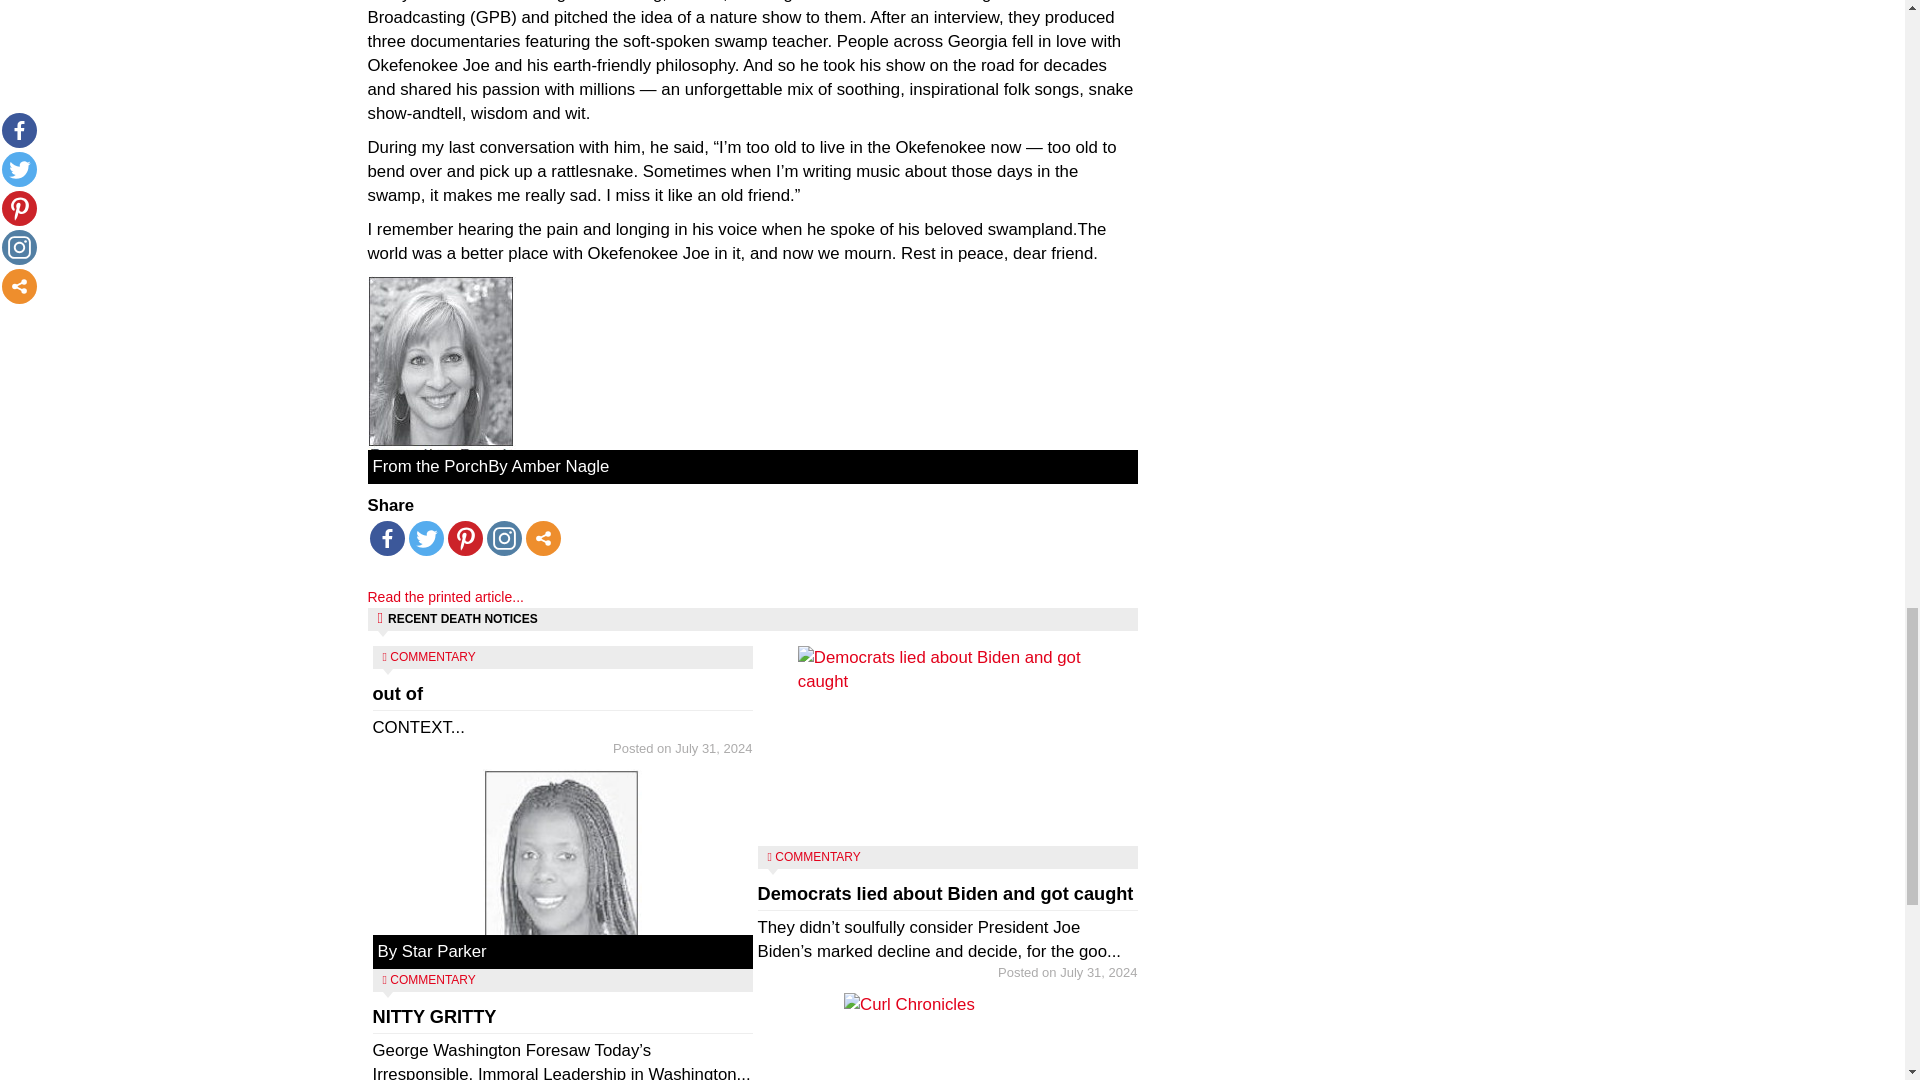 Image resolution: width=1920 pixels, height=1080 pixels. What do you see at coordinates (465, 538) in the screenshot?
I see `COMMENTARY` at bounding box center [465, 538].